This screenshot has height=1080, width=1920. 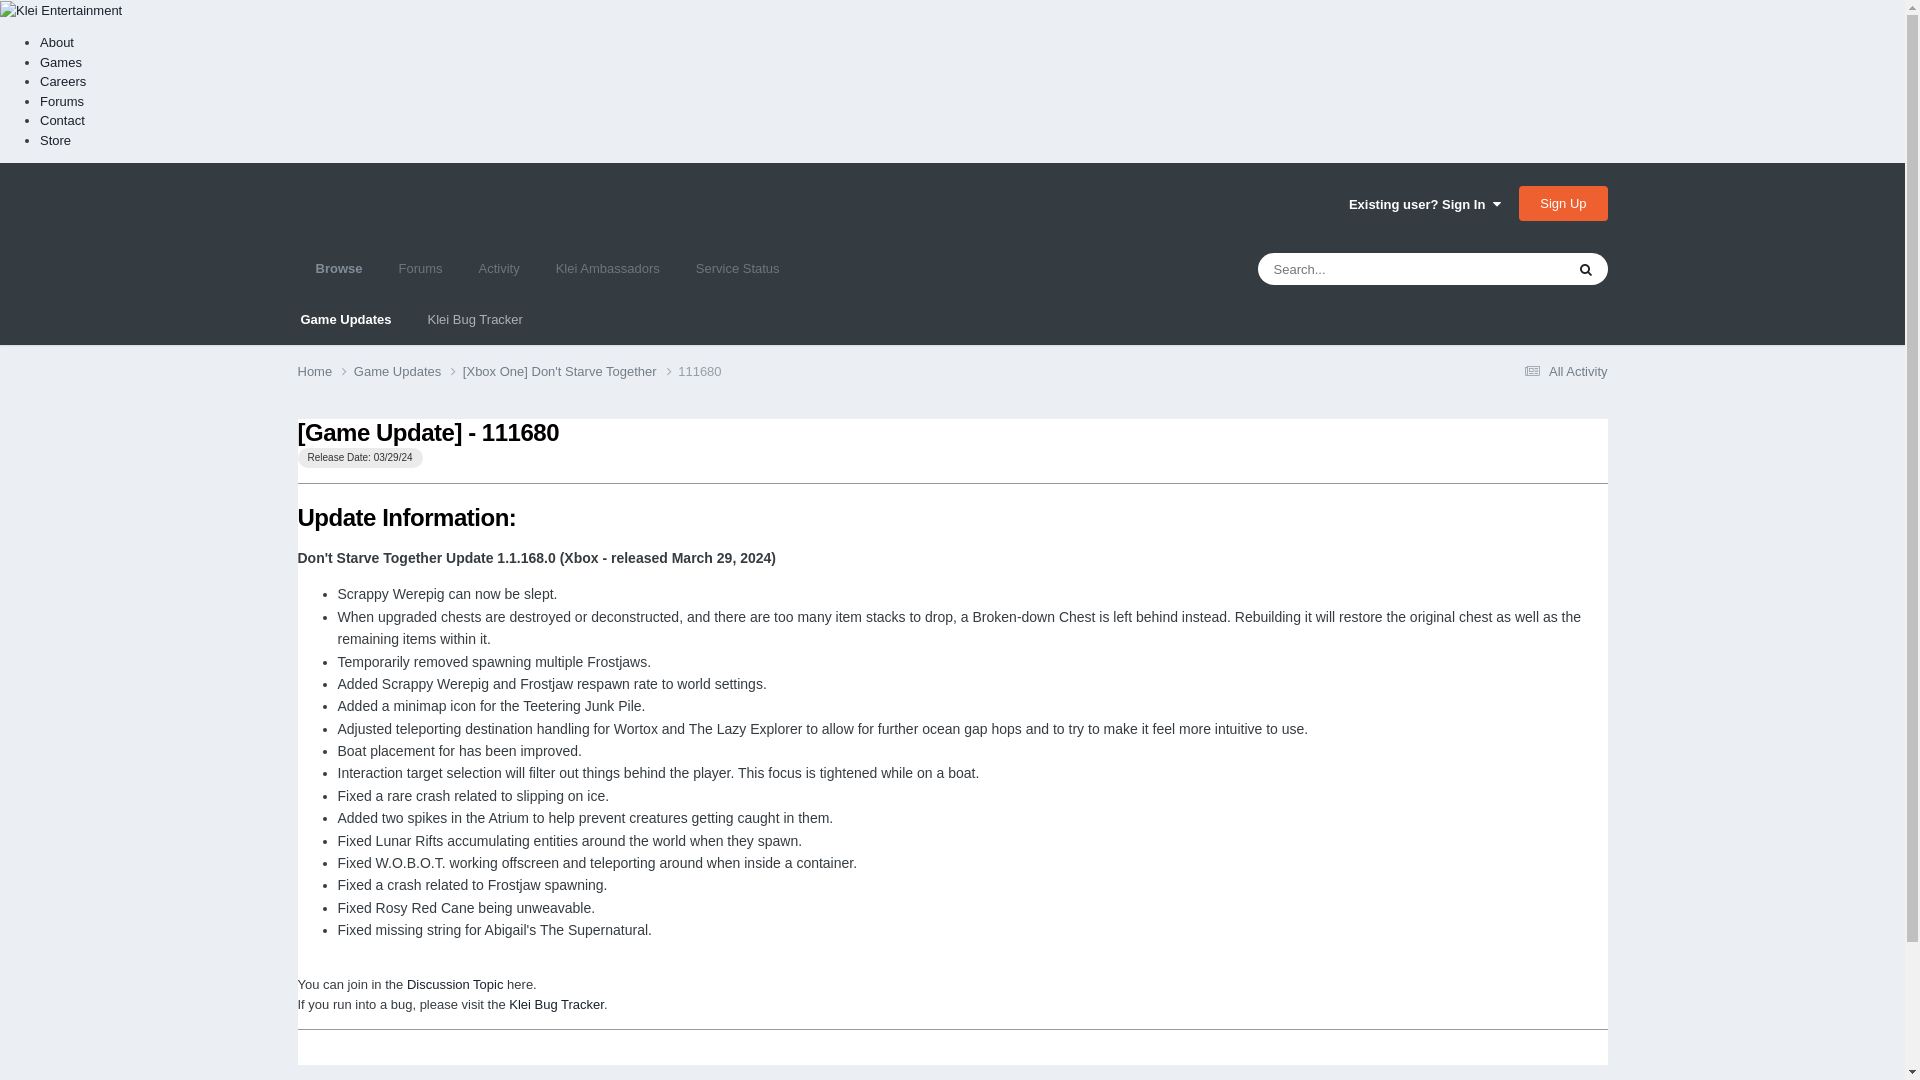 What do you see at coordinates (325, 372) in the screenshot?
I see `Home` at bounding box center [325, 372].